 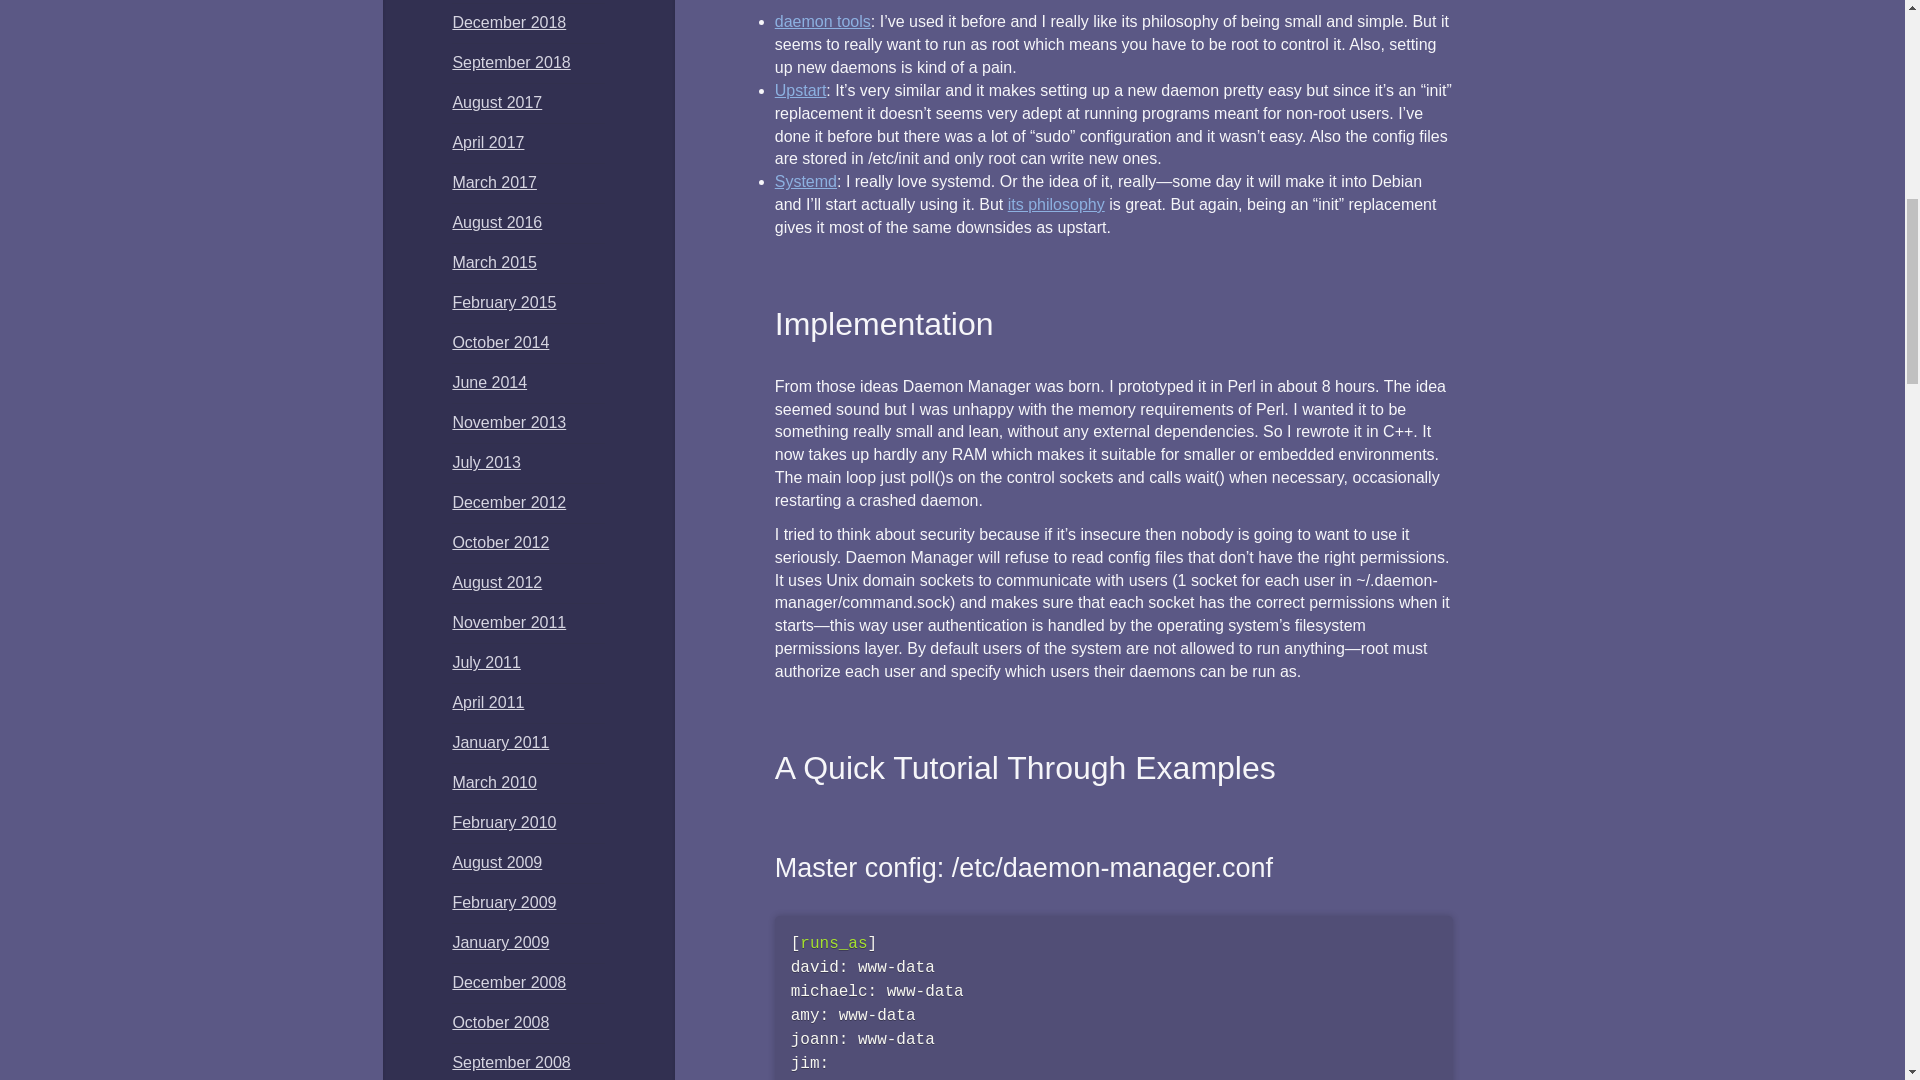 What do you see at coordinates (496, 102) in the screenshot?
I see `August 2017` at bounding box center [496, 102].